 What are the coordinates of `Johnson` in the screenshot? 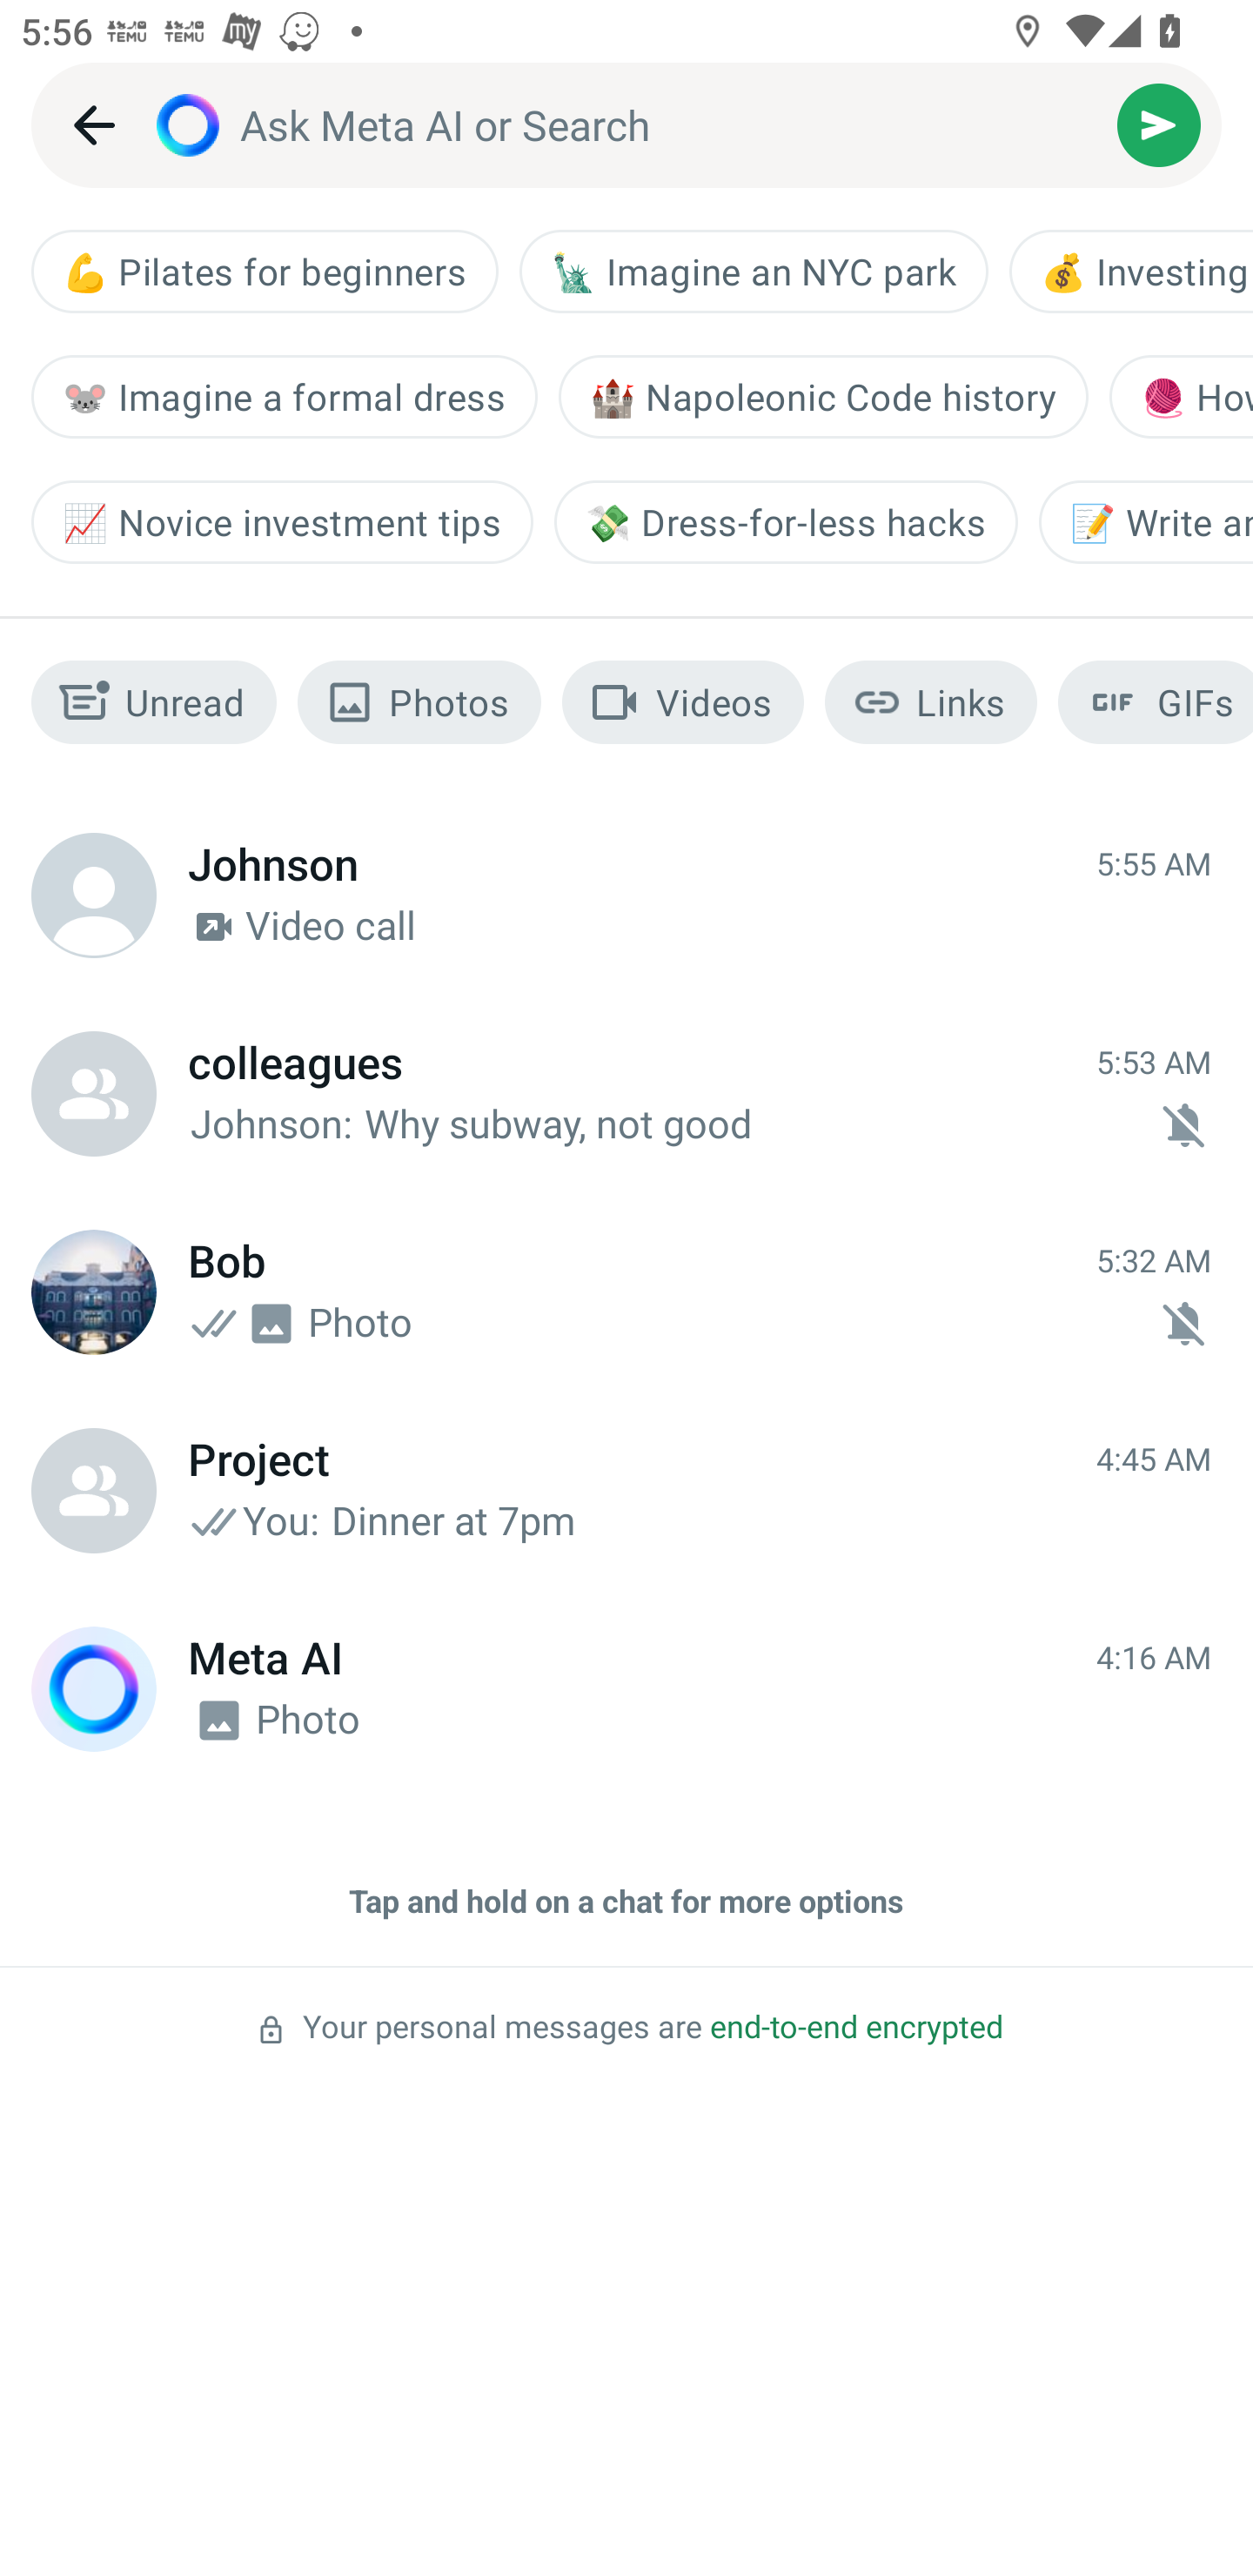 It's located at (94, 895).